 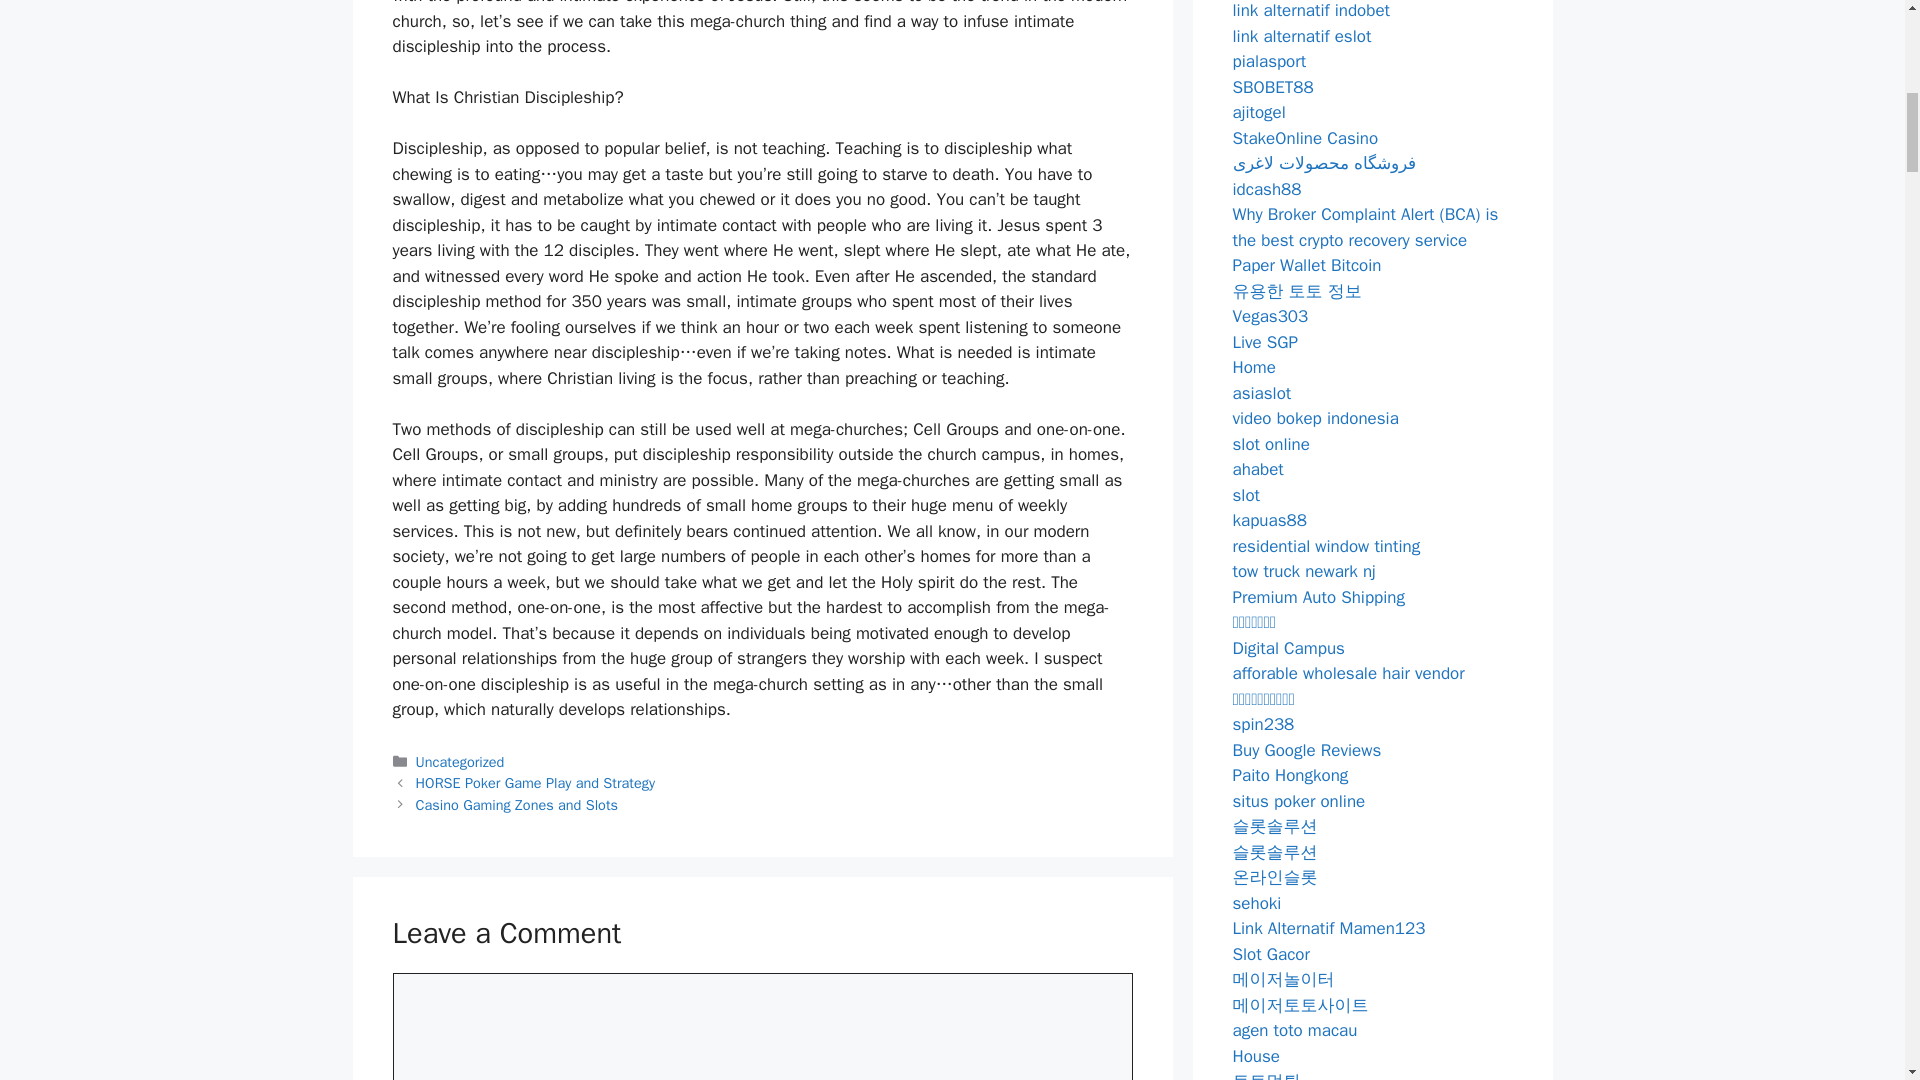 What do you see at coordinates (535, 782) in the screenshot?
I see `HORSE Poker Game Play and Strategy` at bounding box center [535, 782].